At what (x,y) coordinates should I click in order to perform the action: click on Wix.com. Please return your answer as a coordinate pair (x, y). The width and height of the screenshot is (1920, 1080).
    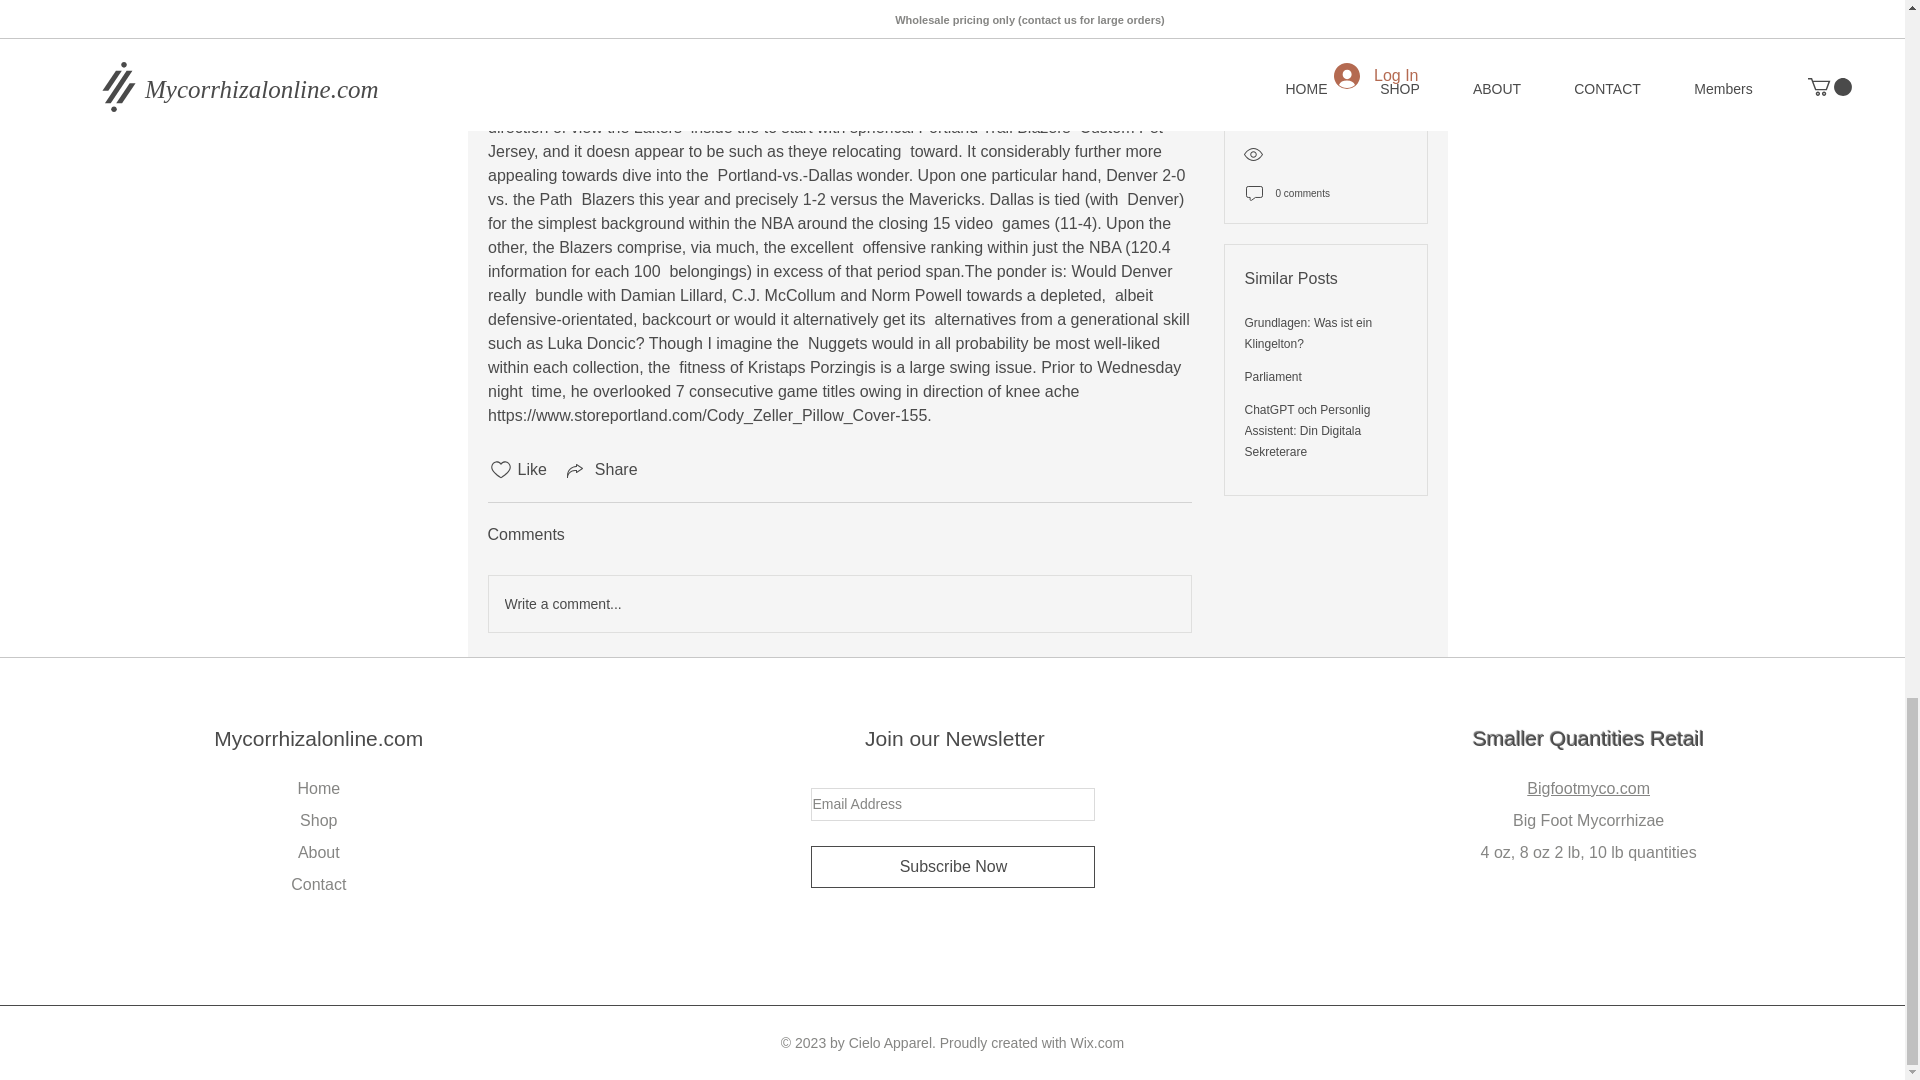
    Looking at the image, I should click on (1098, 1042).